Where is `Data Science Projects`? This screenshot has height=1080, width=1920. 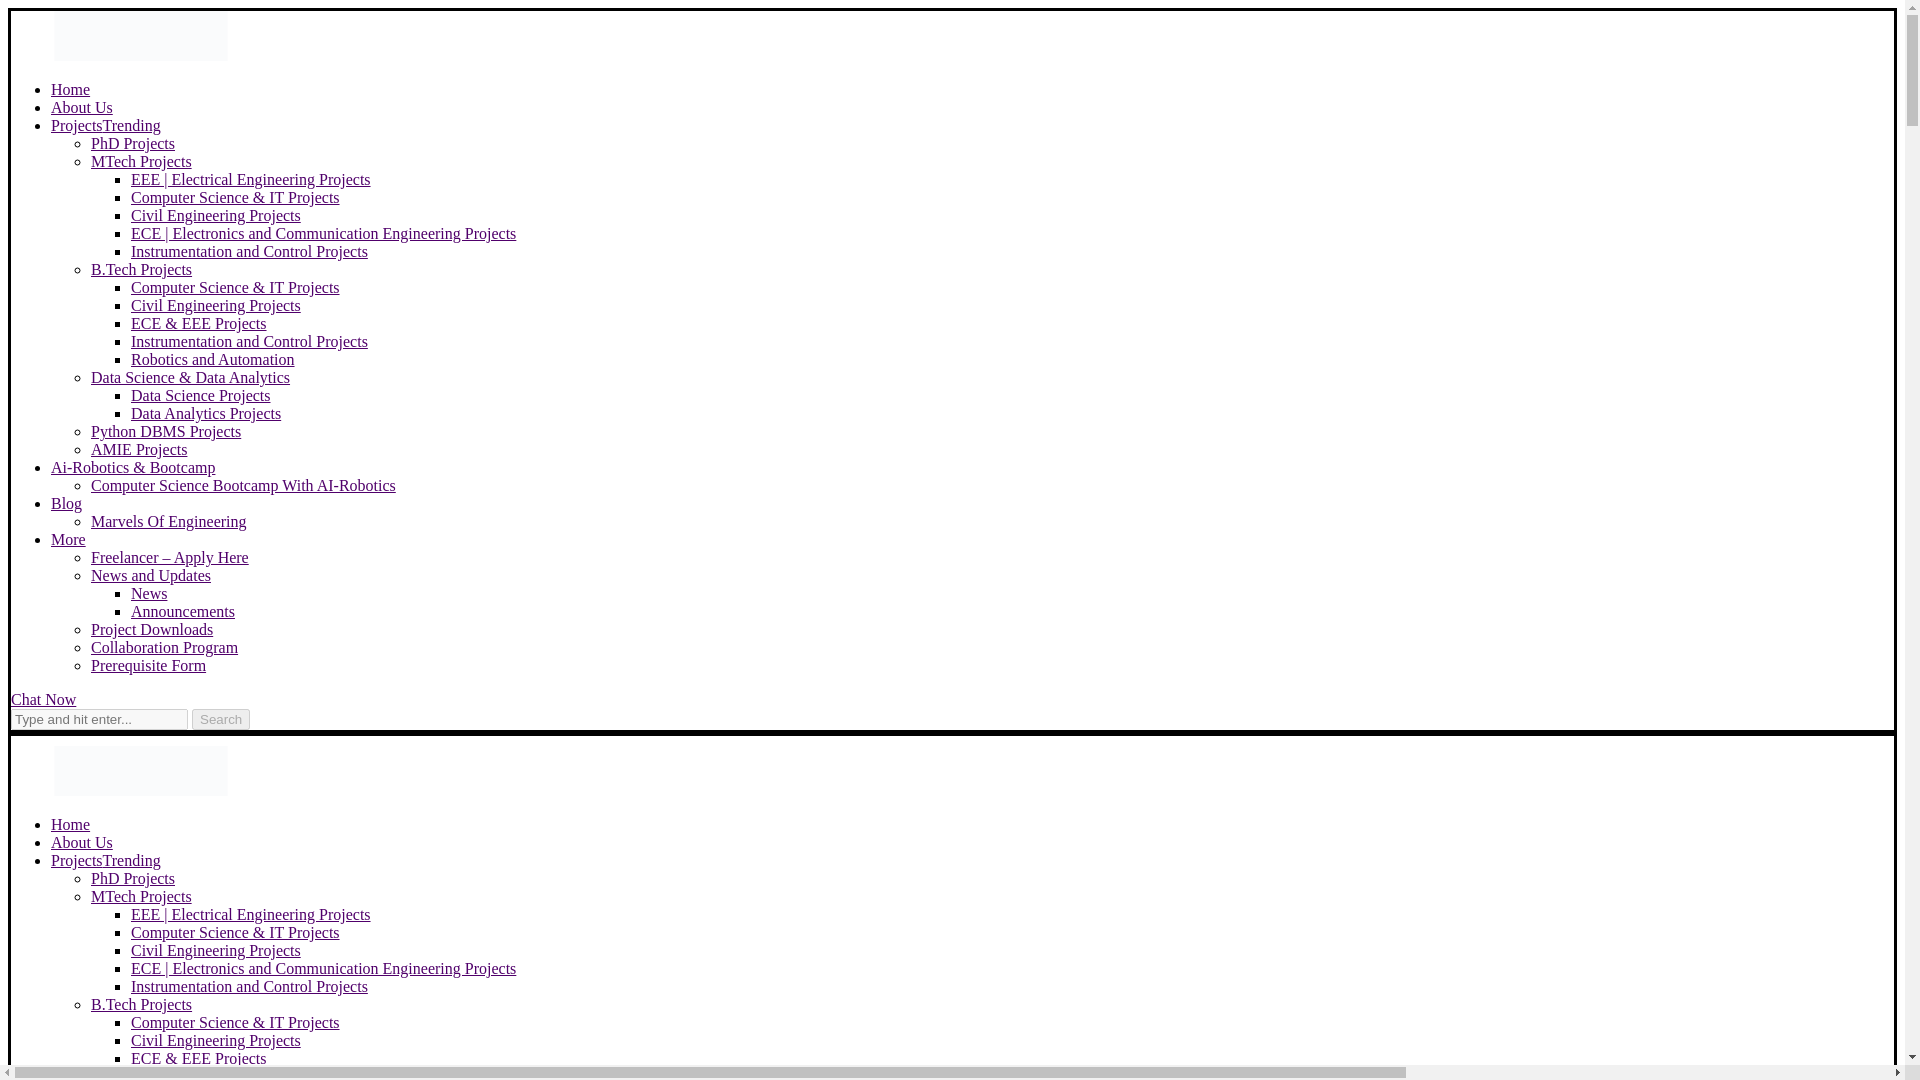 Data Science Projects is located at coordinates (200, 394).